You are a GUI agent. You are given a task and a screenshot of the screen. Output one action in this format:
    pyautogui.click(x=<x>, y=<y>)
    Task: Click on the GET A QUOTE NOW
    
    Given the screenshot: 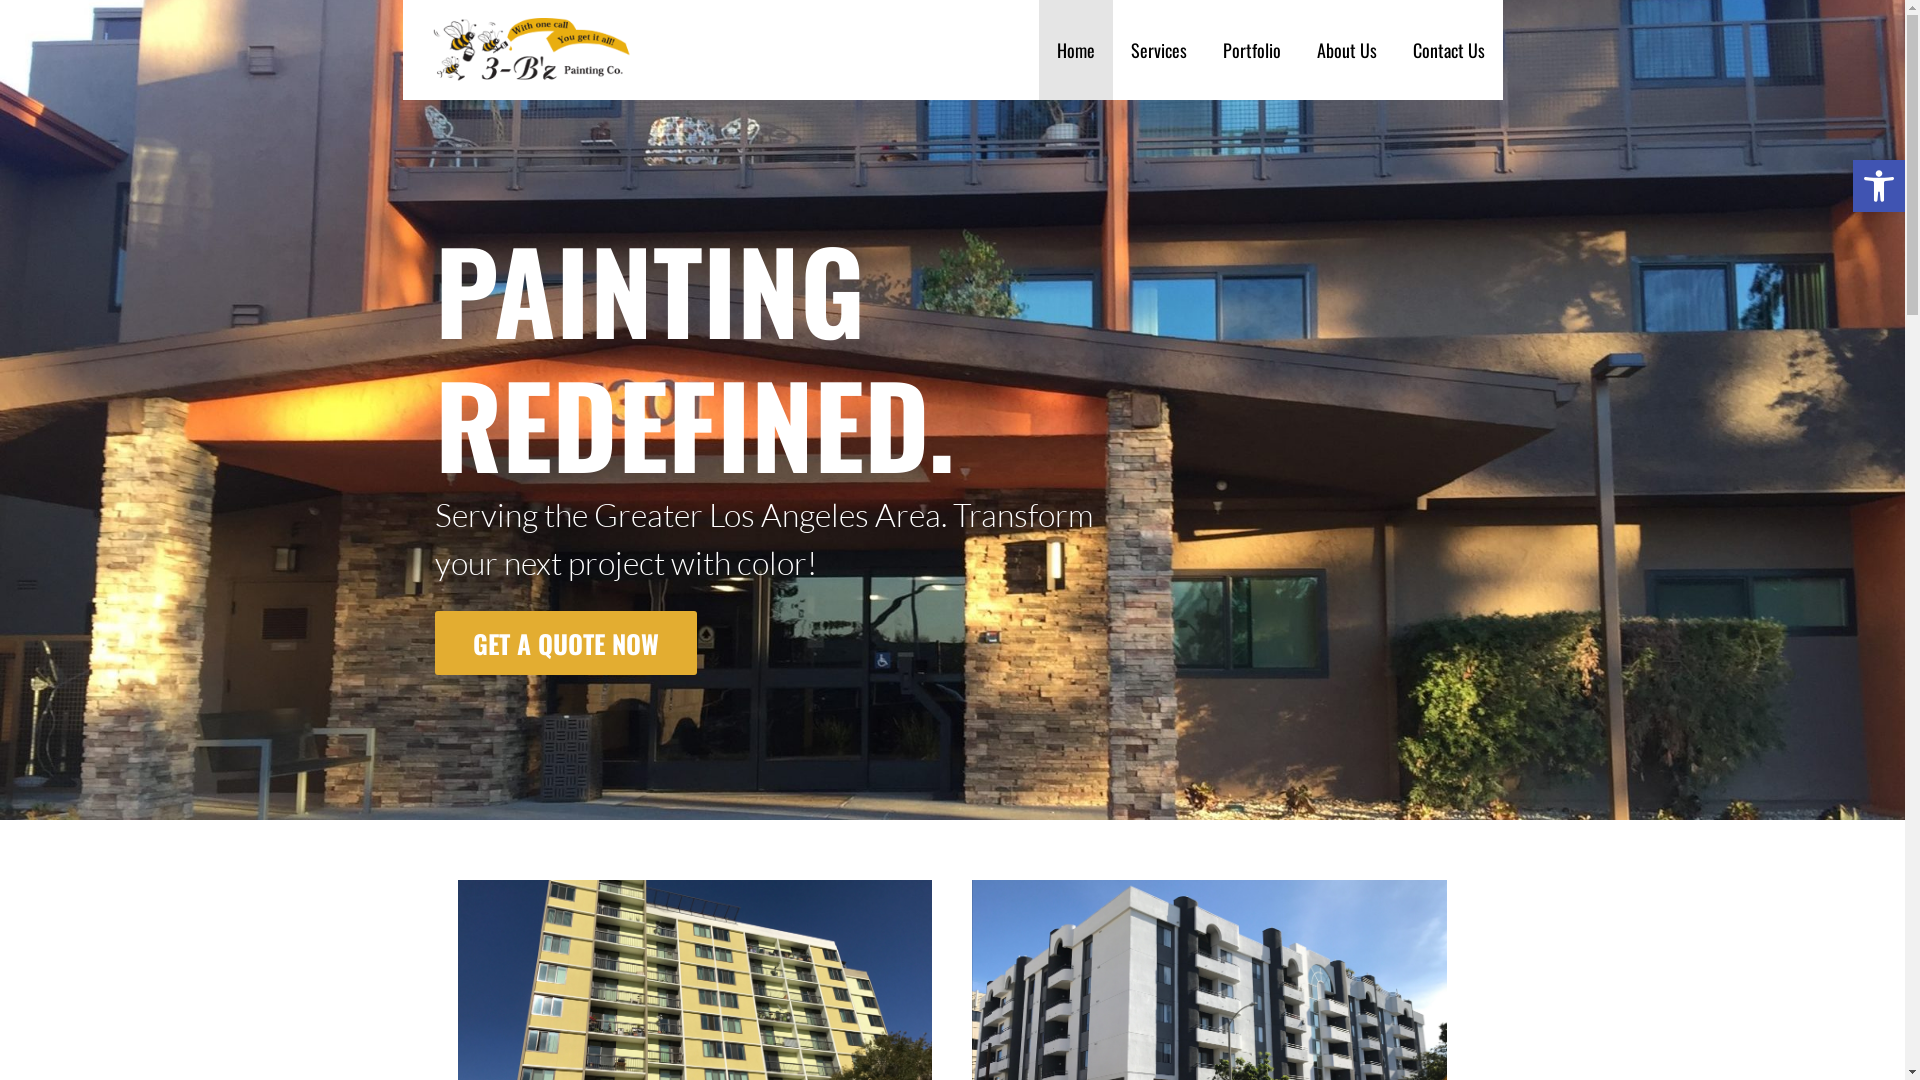 What is the action you would take?
    pyautogui.click(x=566, y=643)
    